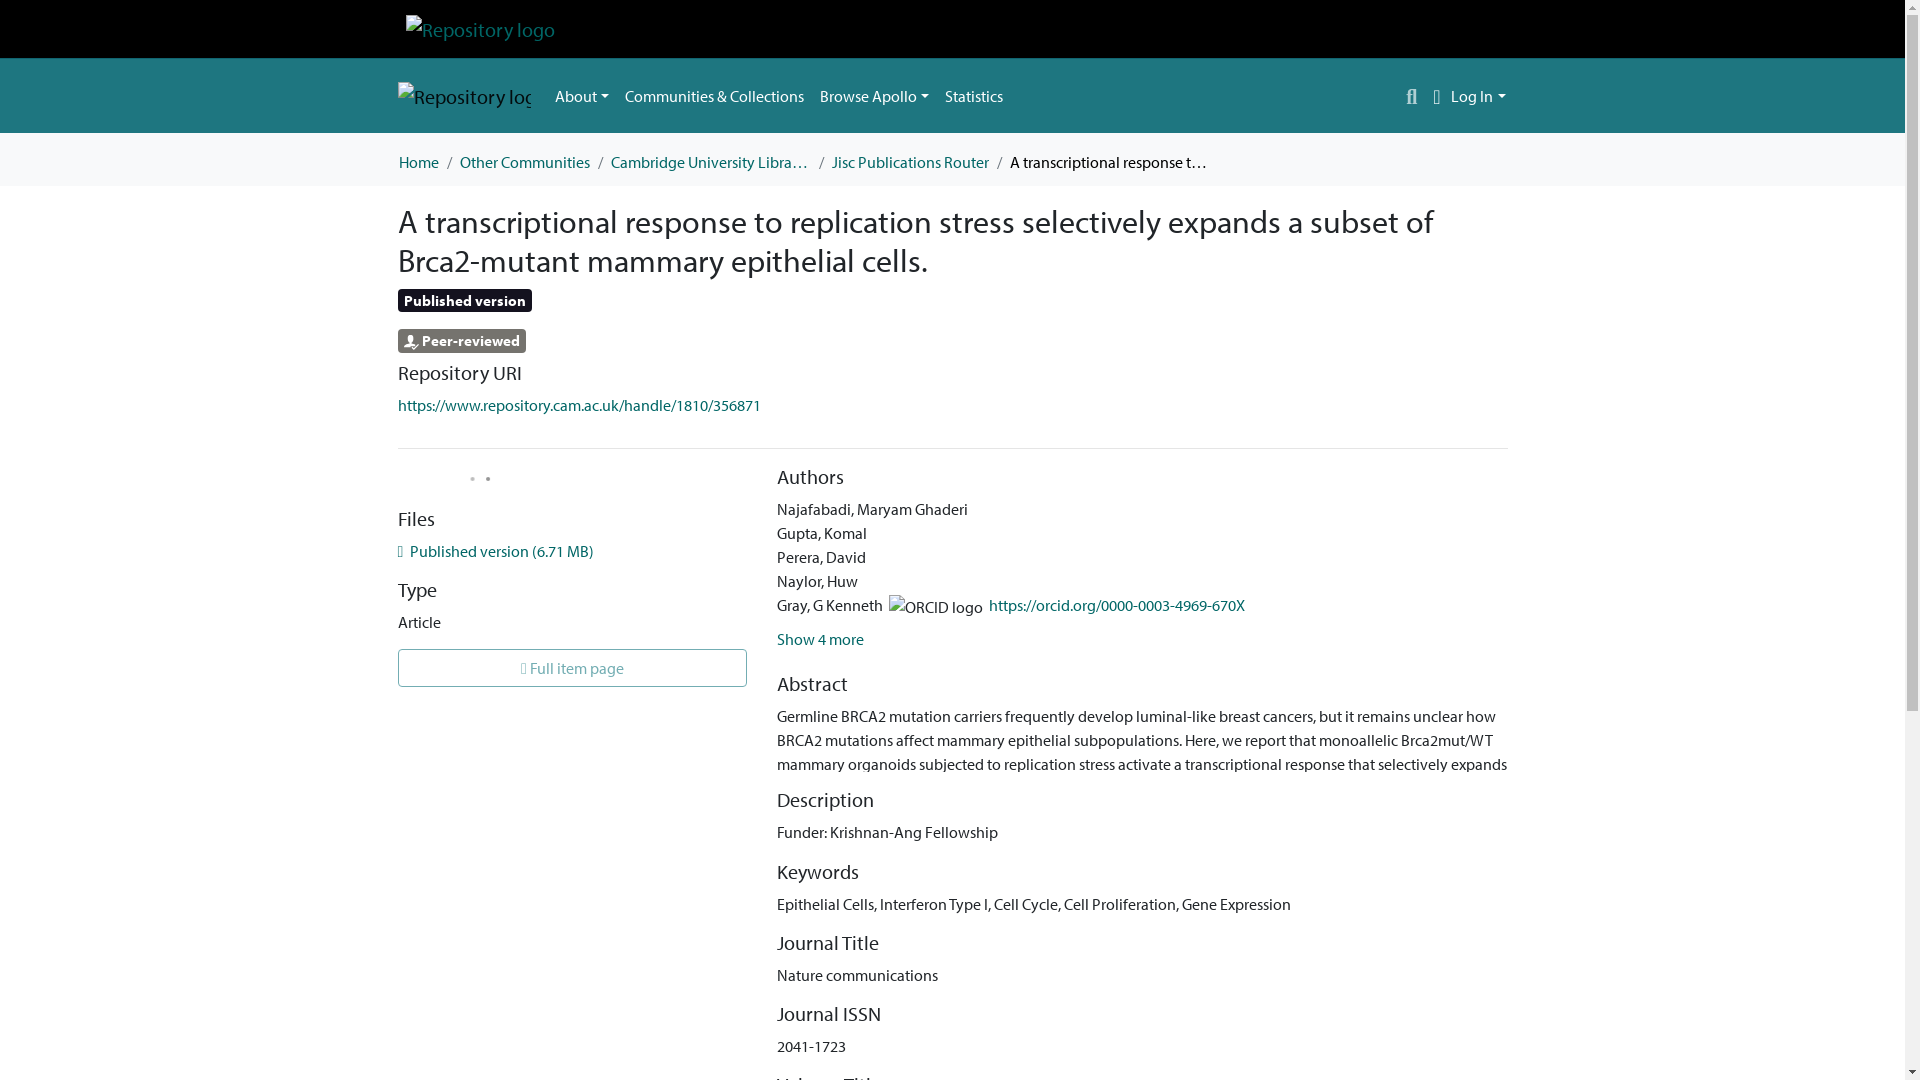 This screenshot has height=1080, width=1920. I want to click on Home, so click(417, 162).